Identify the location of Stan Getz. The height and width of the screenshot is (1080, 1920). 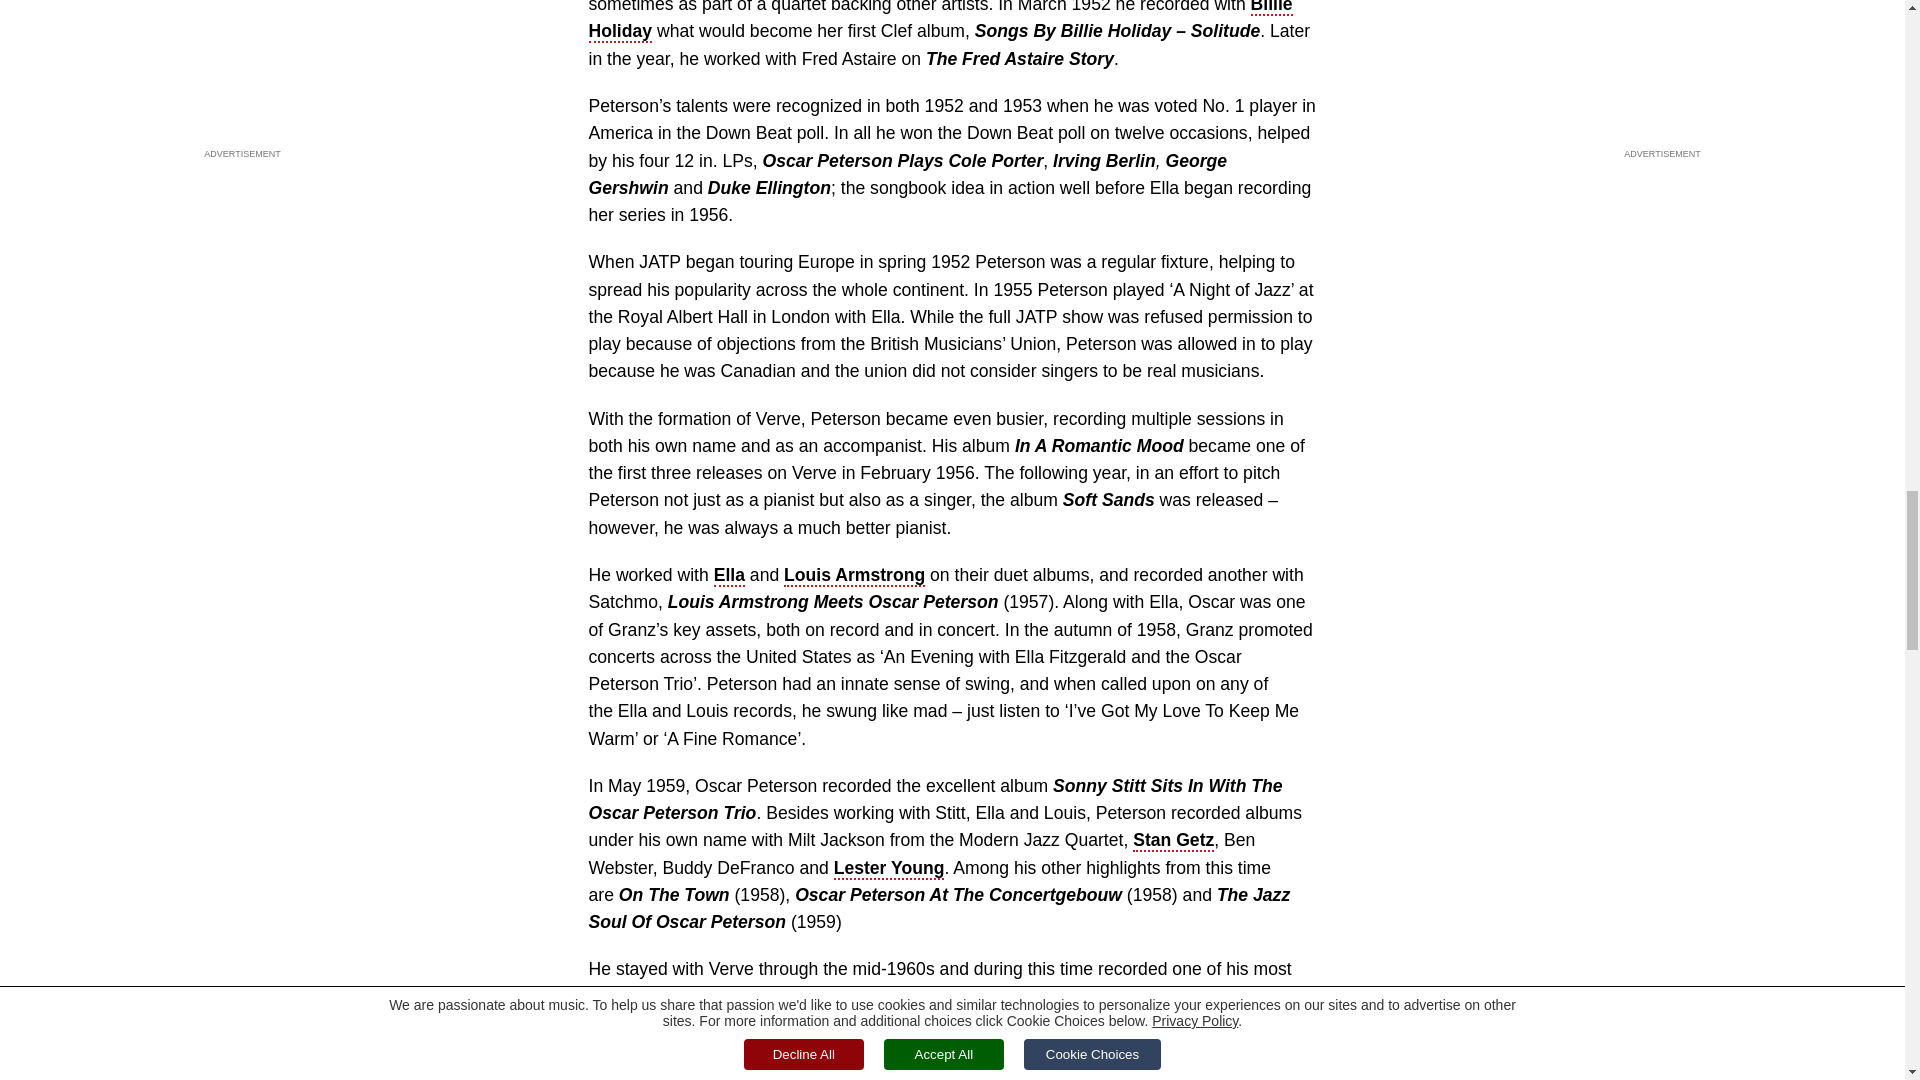
(1172, 841).